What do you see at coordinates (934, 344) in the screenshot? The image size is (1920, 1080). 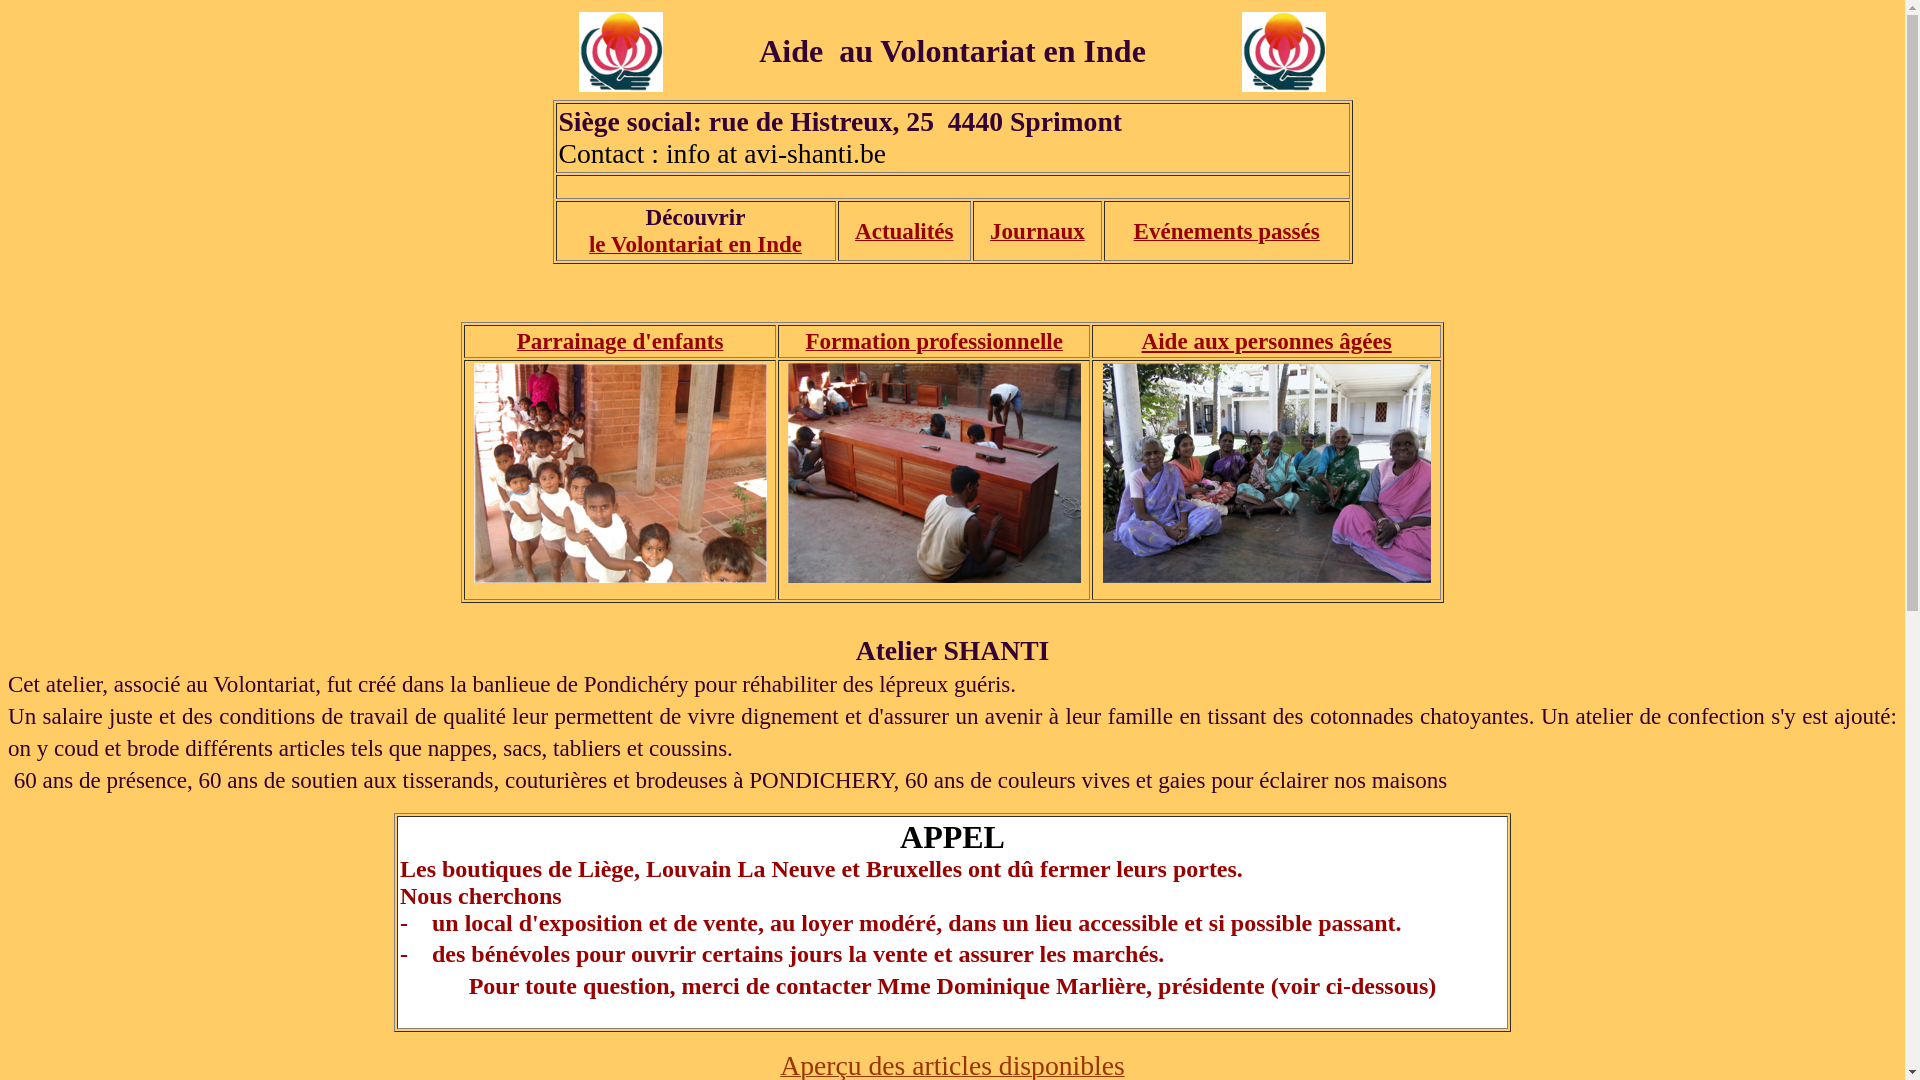 I see `Formation professionnelle` at bounding box center [934, 344].